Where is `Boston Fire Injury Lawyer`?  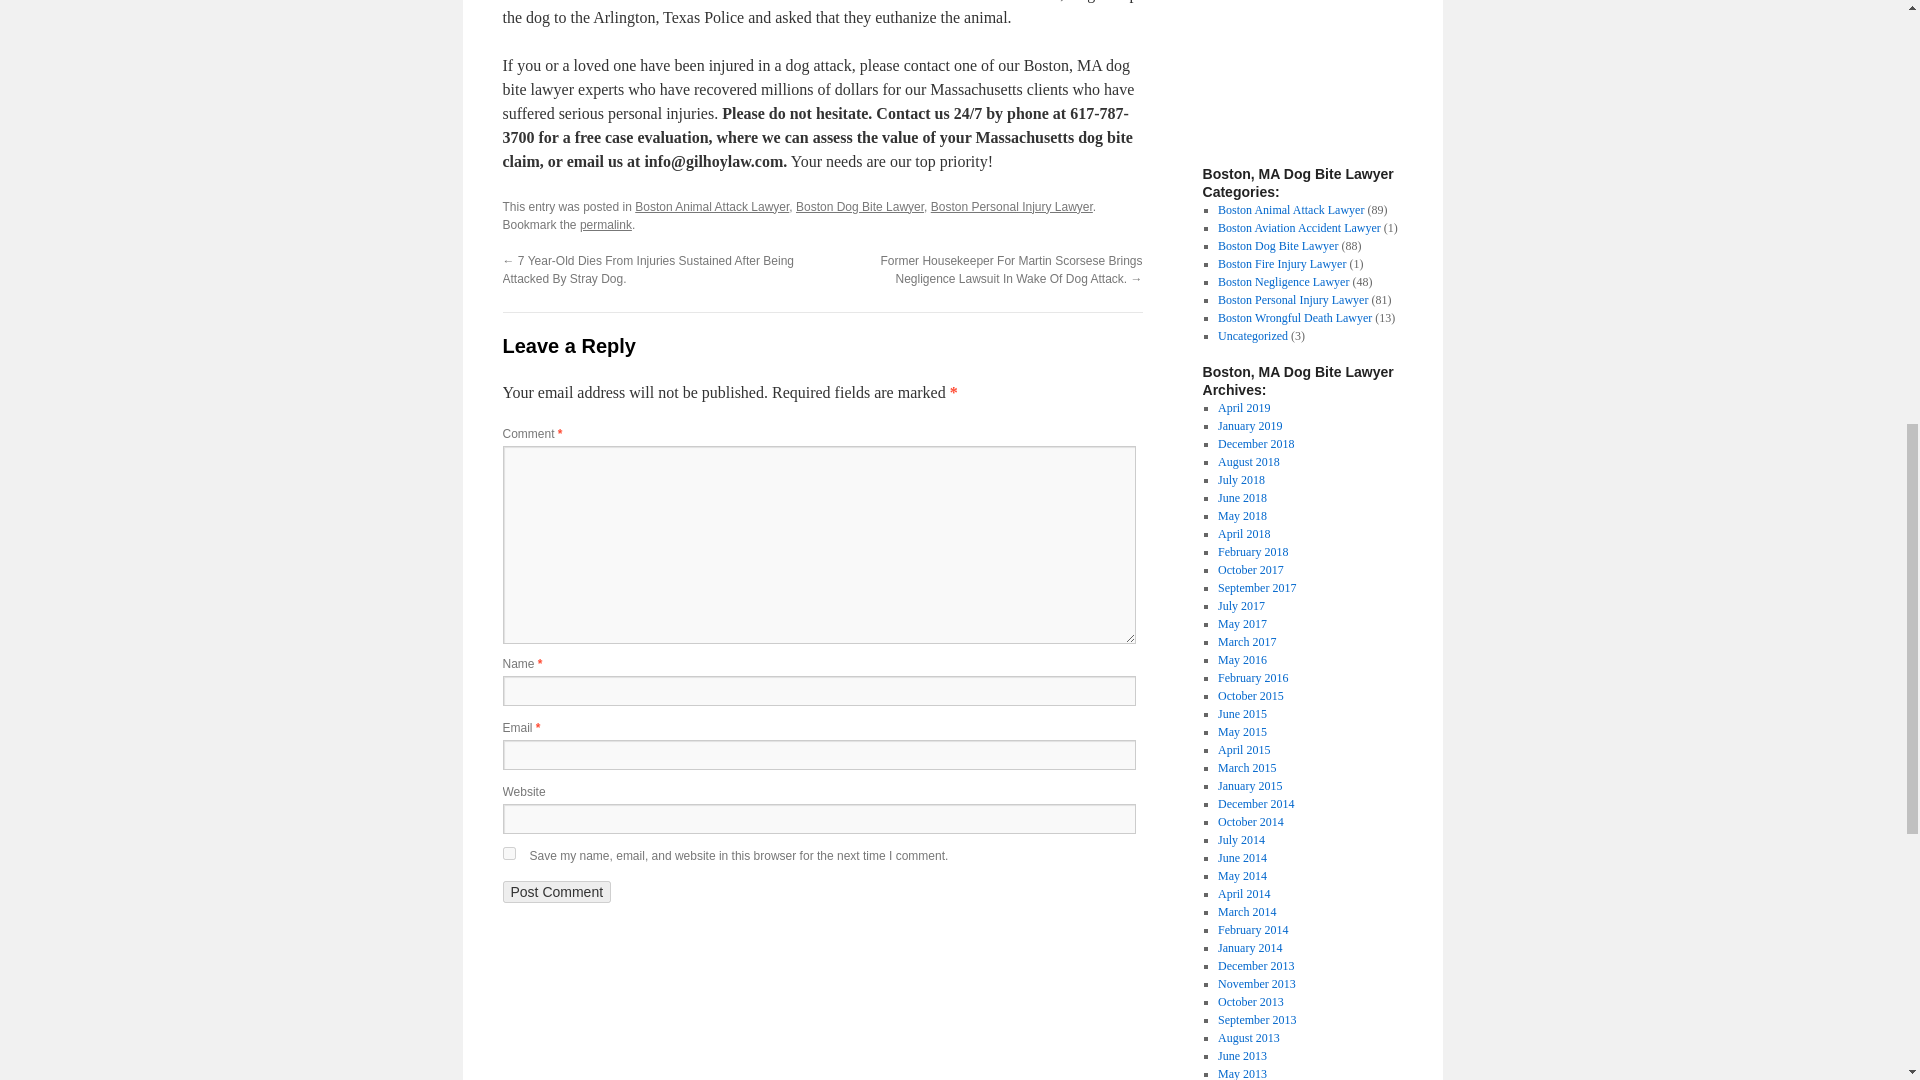
Boston Fire Injury Lawyer is located at coordinates (1281, 262).